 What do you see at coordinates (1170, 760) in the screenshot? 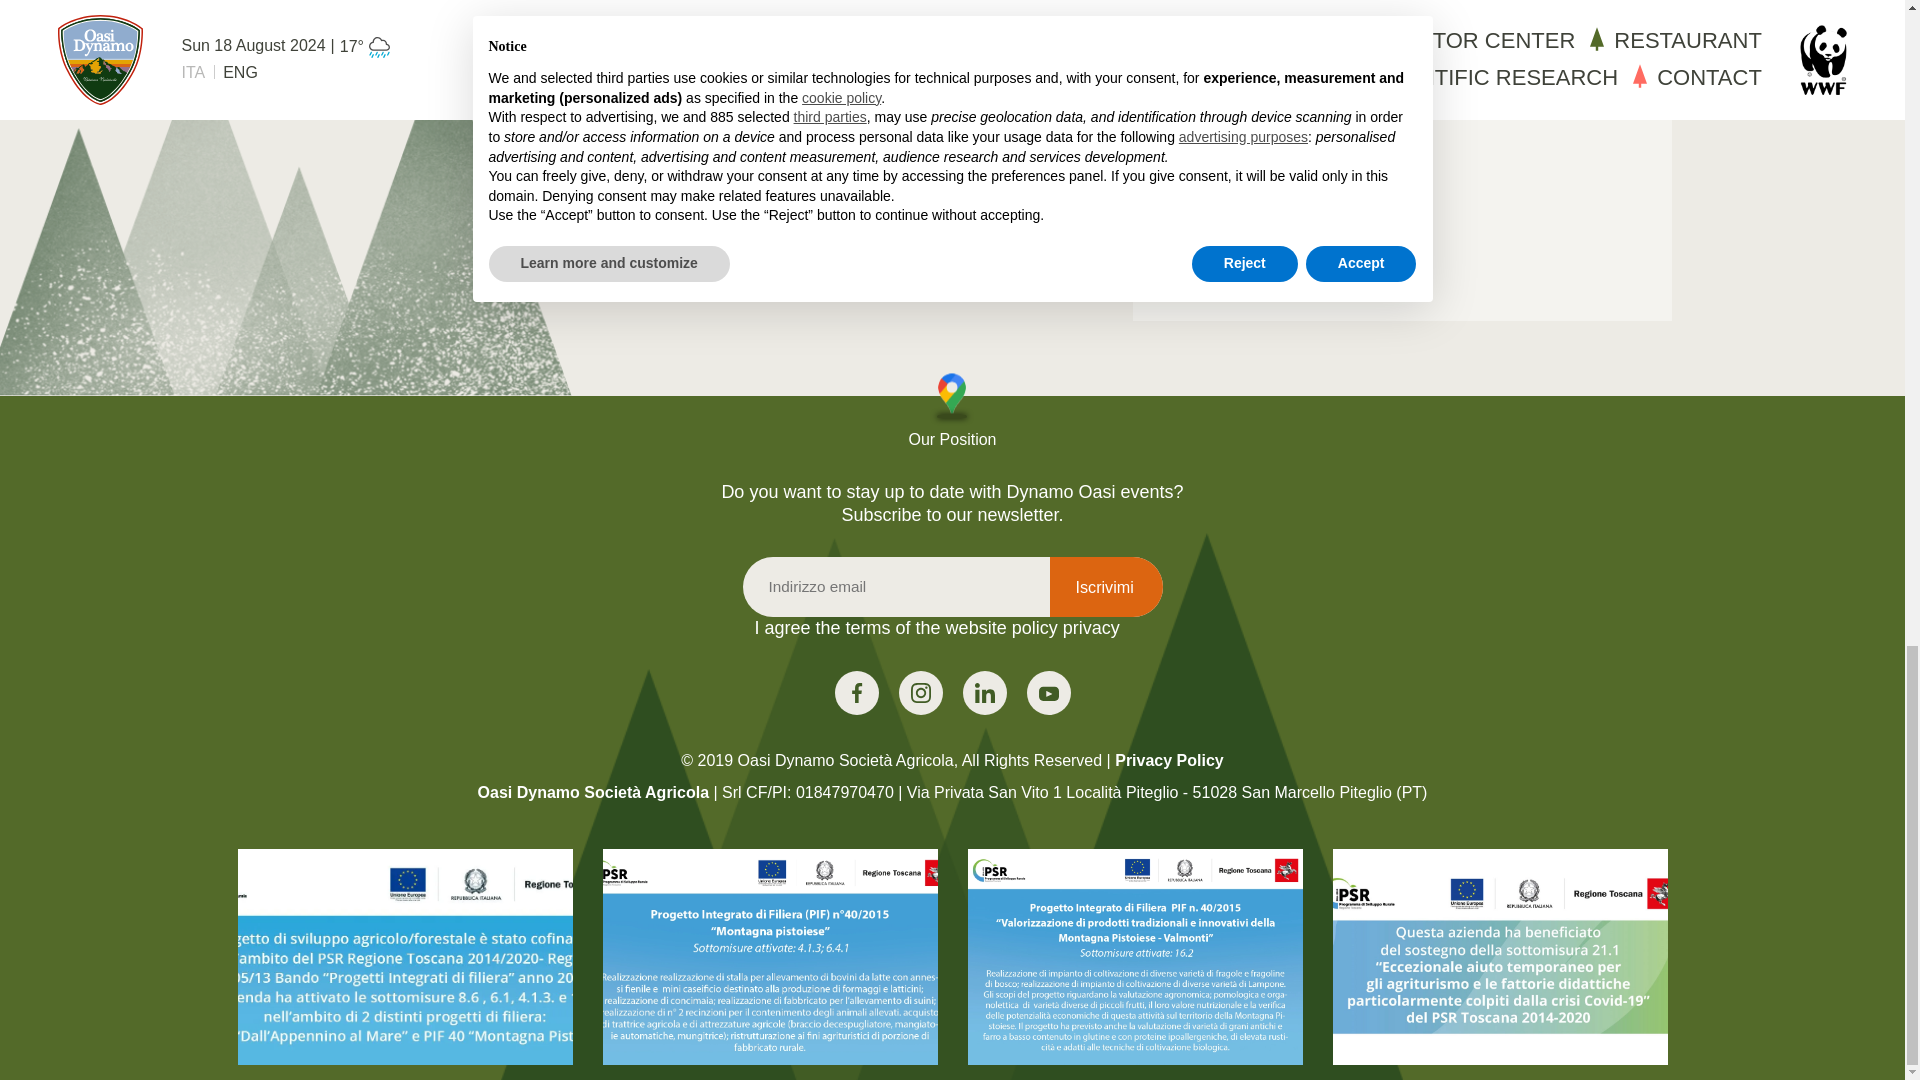
I see `Privacy Policy` at bounding box center [1170, 760].